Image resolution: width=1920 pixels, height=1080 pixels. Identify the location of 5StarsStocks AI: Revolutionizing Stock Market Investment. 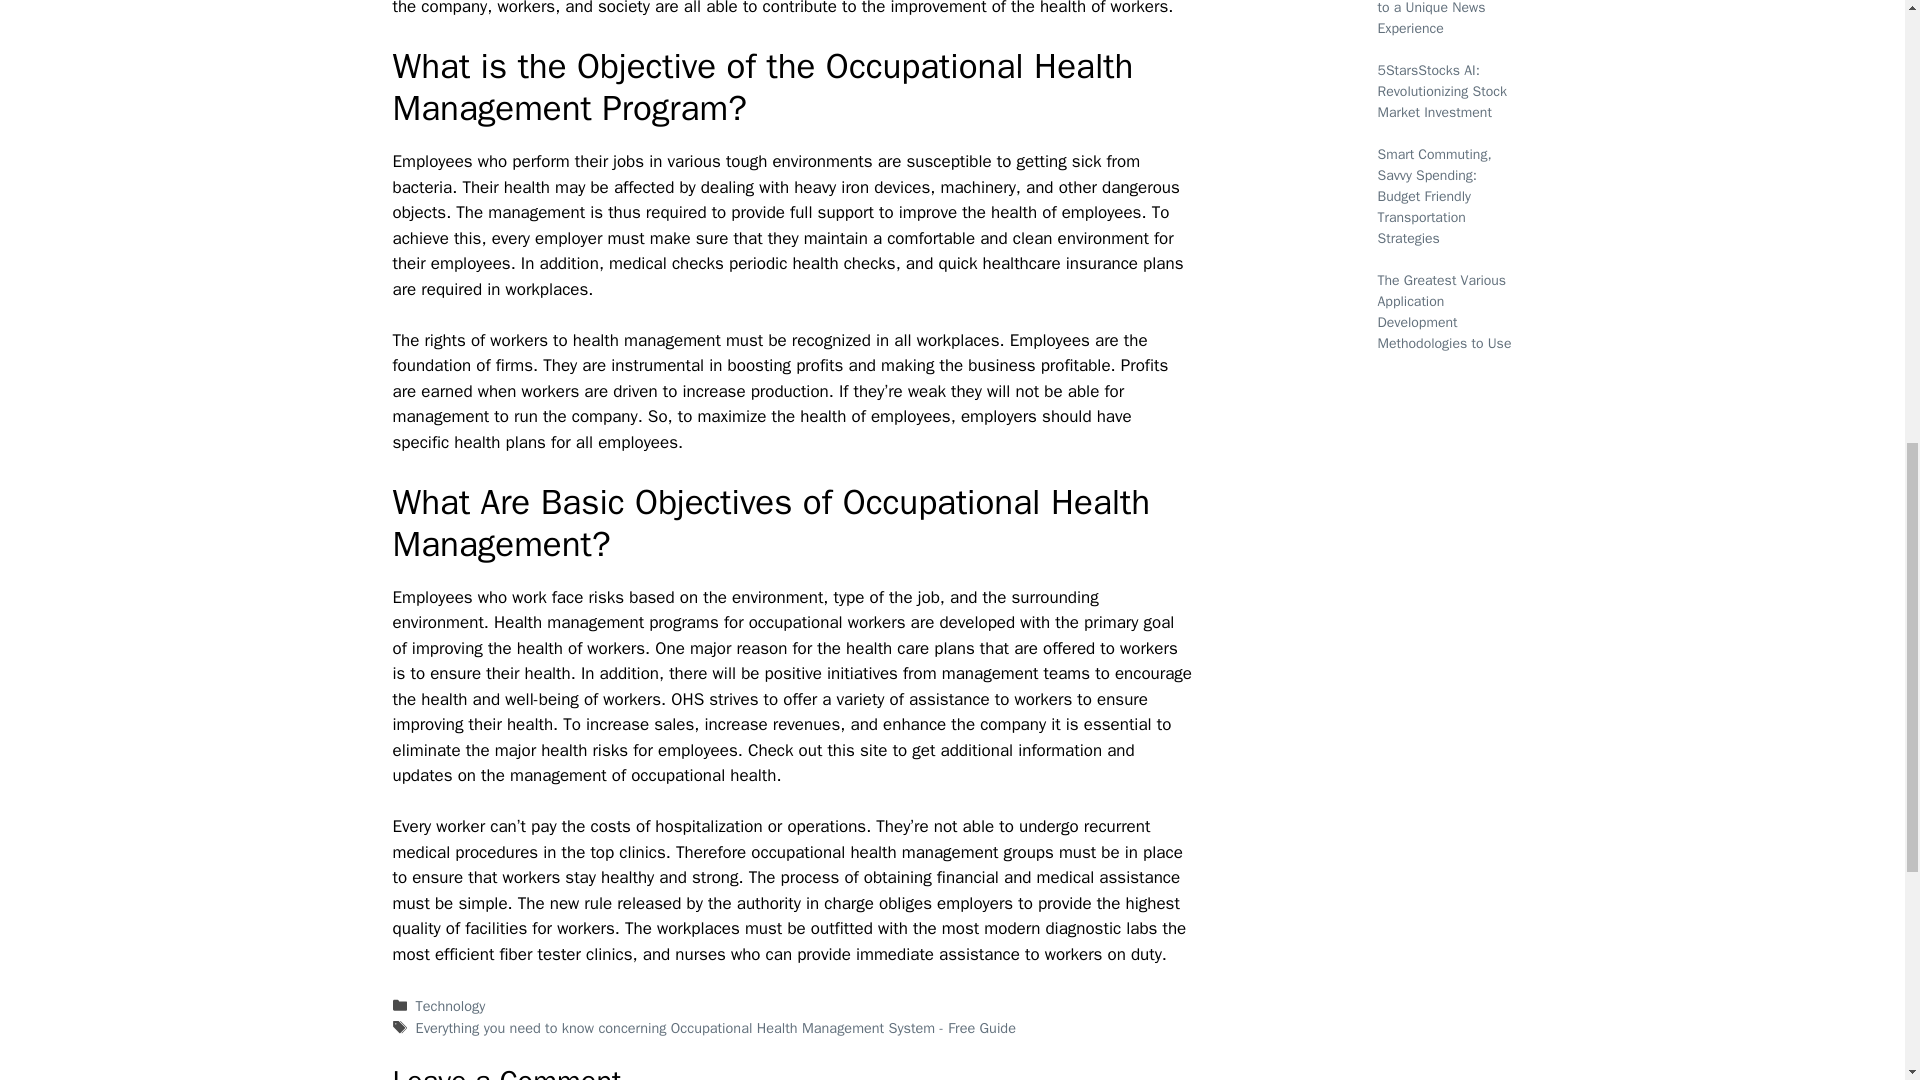
(1442, 90).